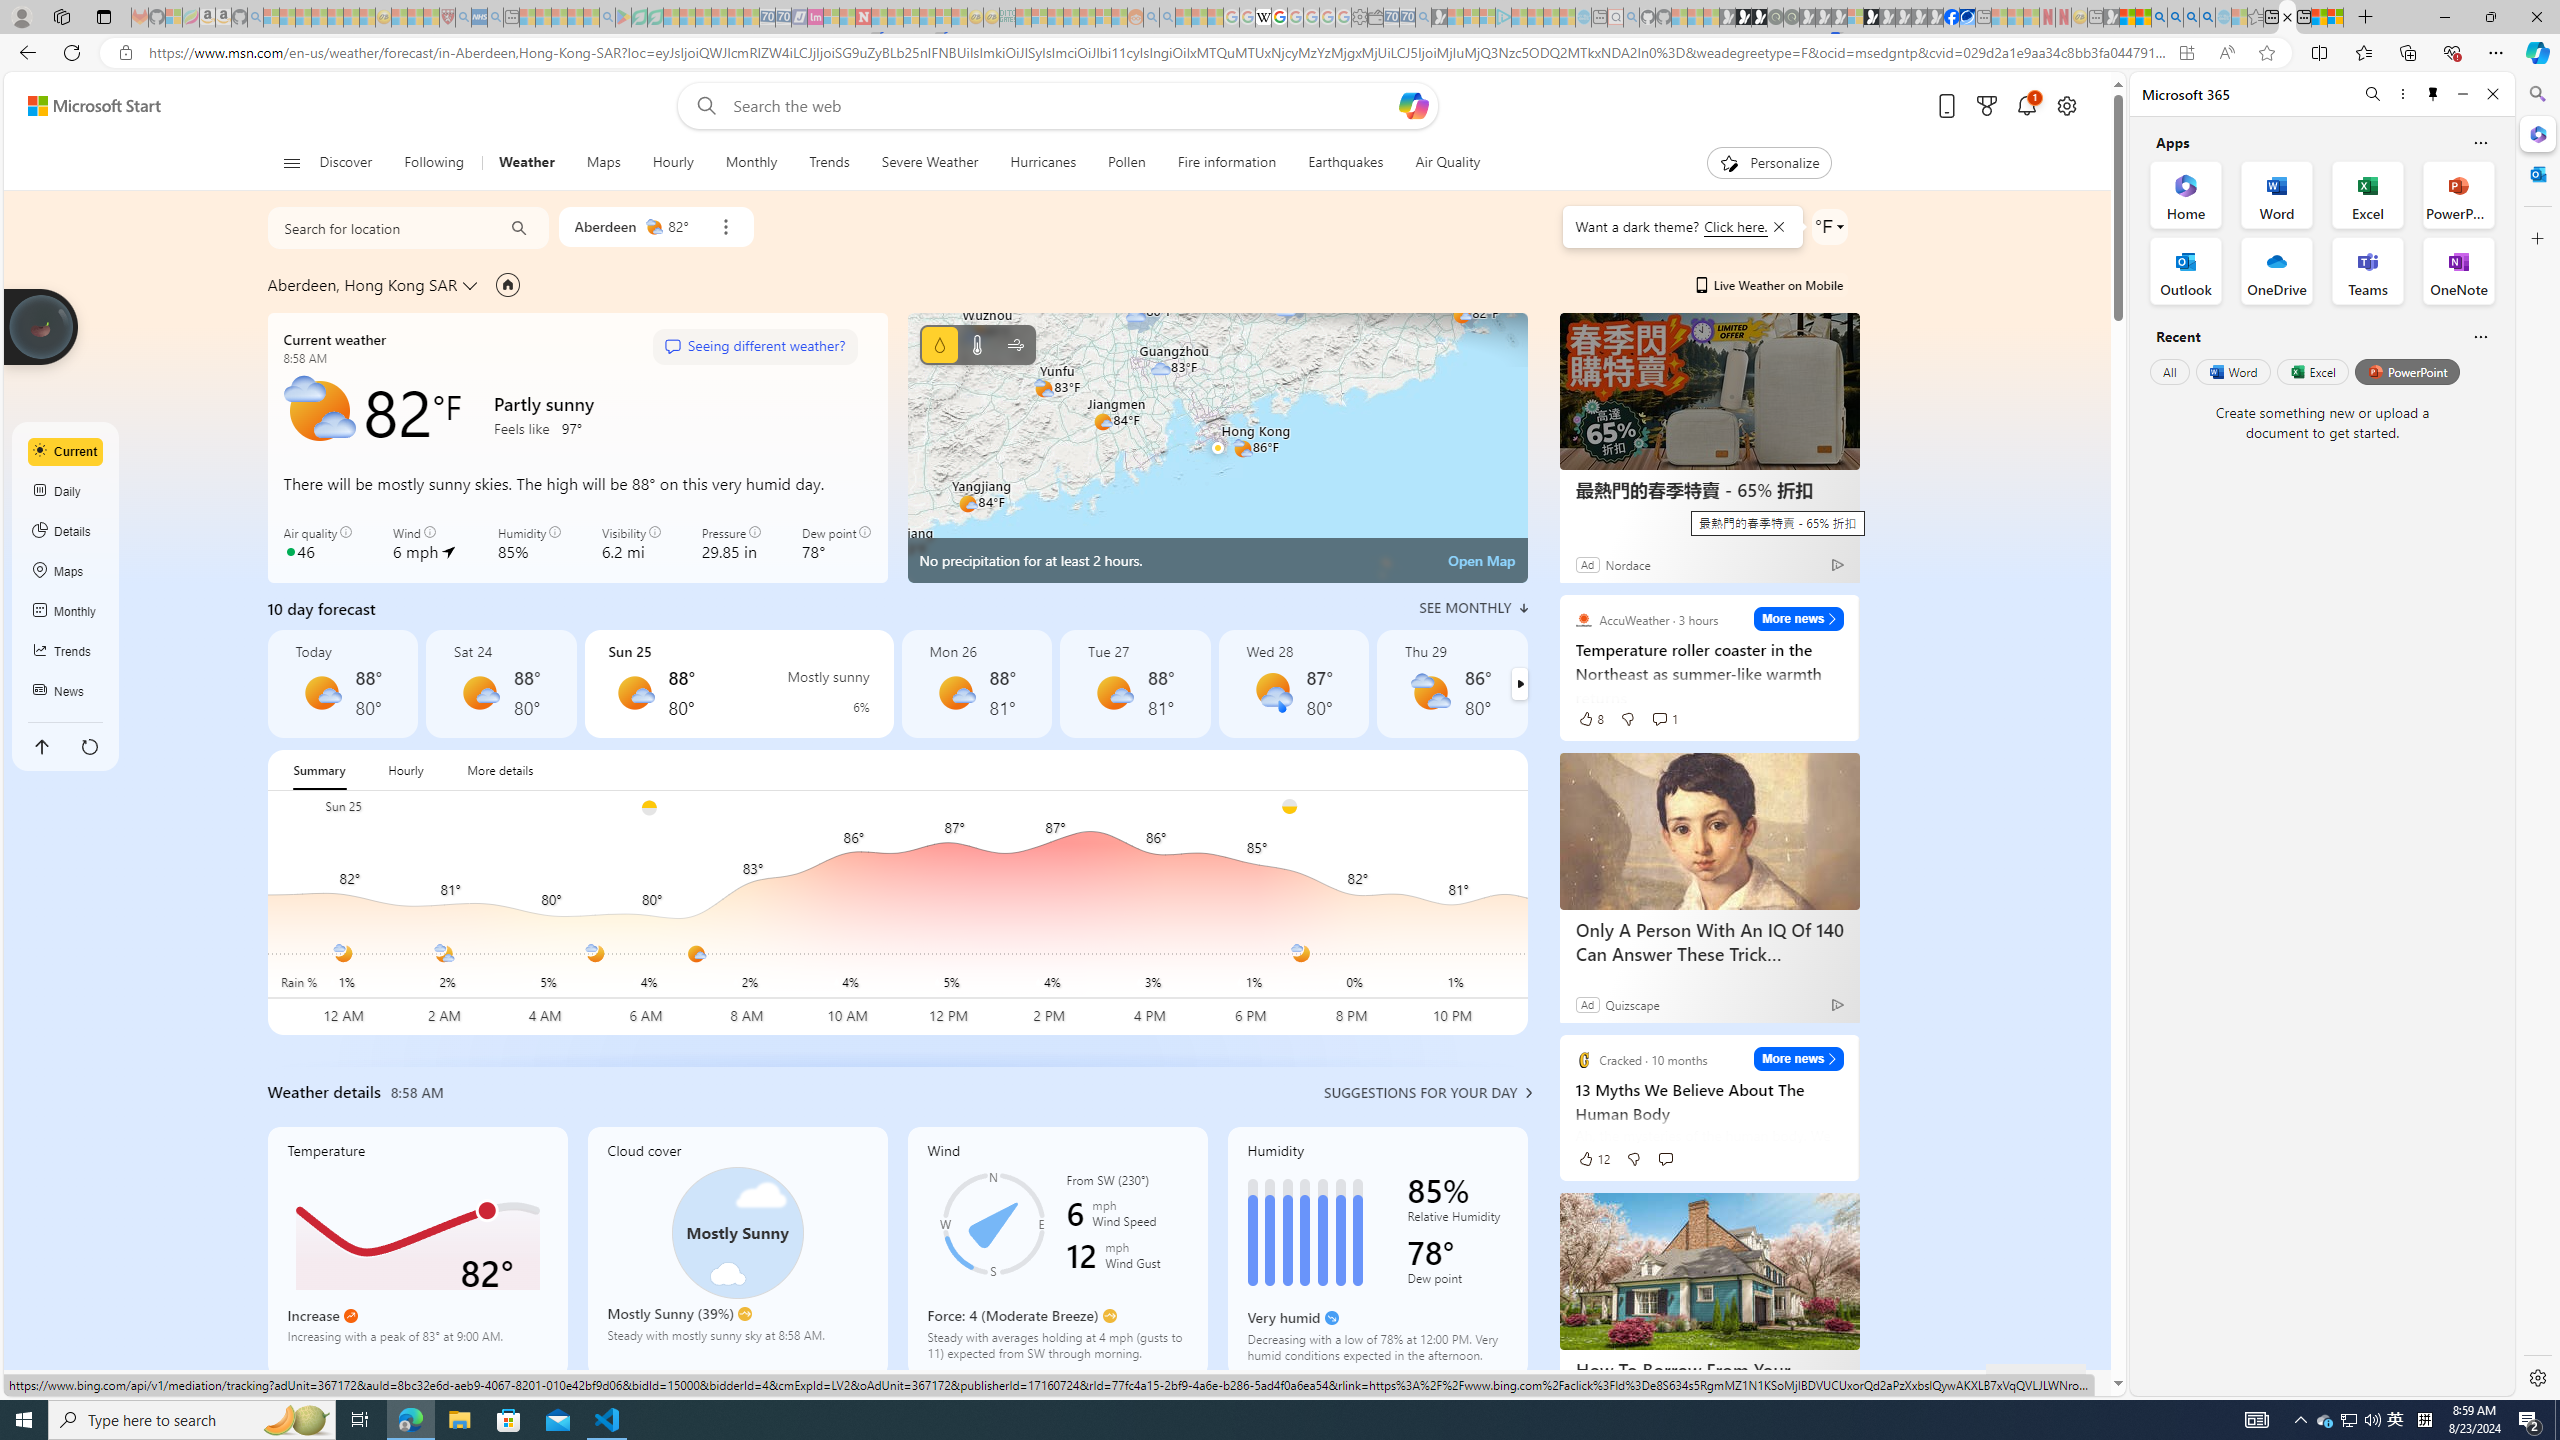 The width and height of the screenshot is (2560, 1440). What do you see at coordinates (2169, 371) in the screenshot?
I see `All` at bounding box center [2169, 371].